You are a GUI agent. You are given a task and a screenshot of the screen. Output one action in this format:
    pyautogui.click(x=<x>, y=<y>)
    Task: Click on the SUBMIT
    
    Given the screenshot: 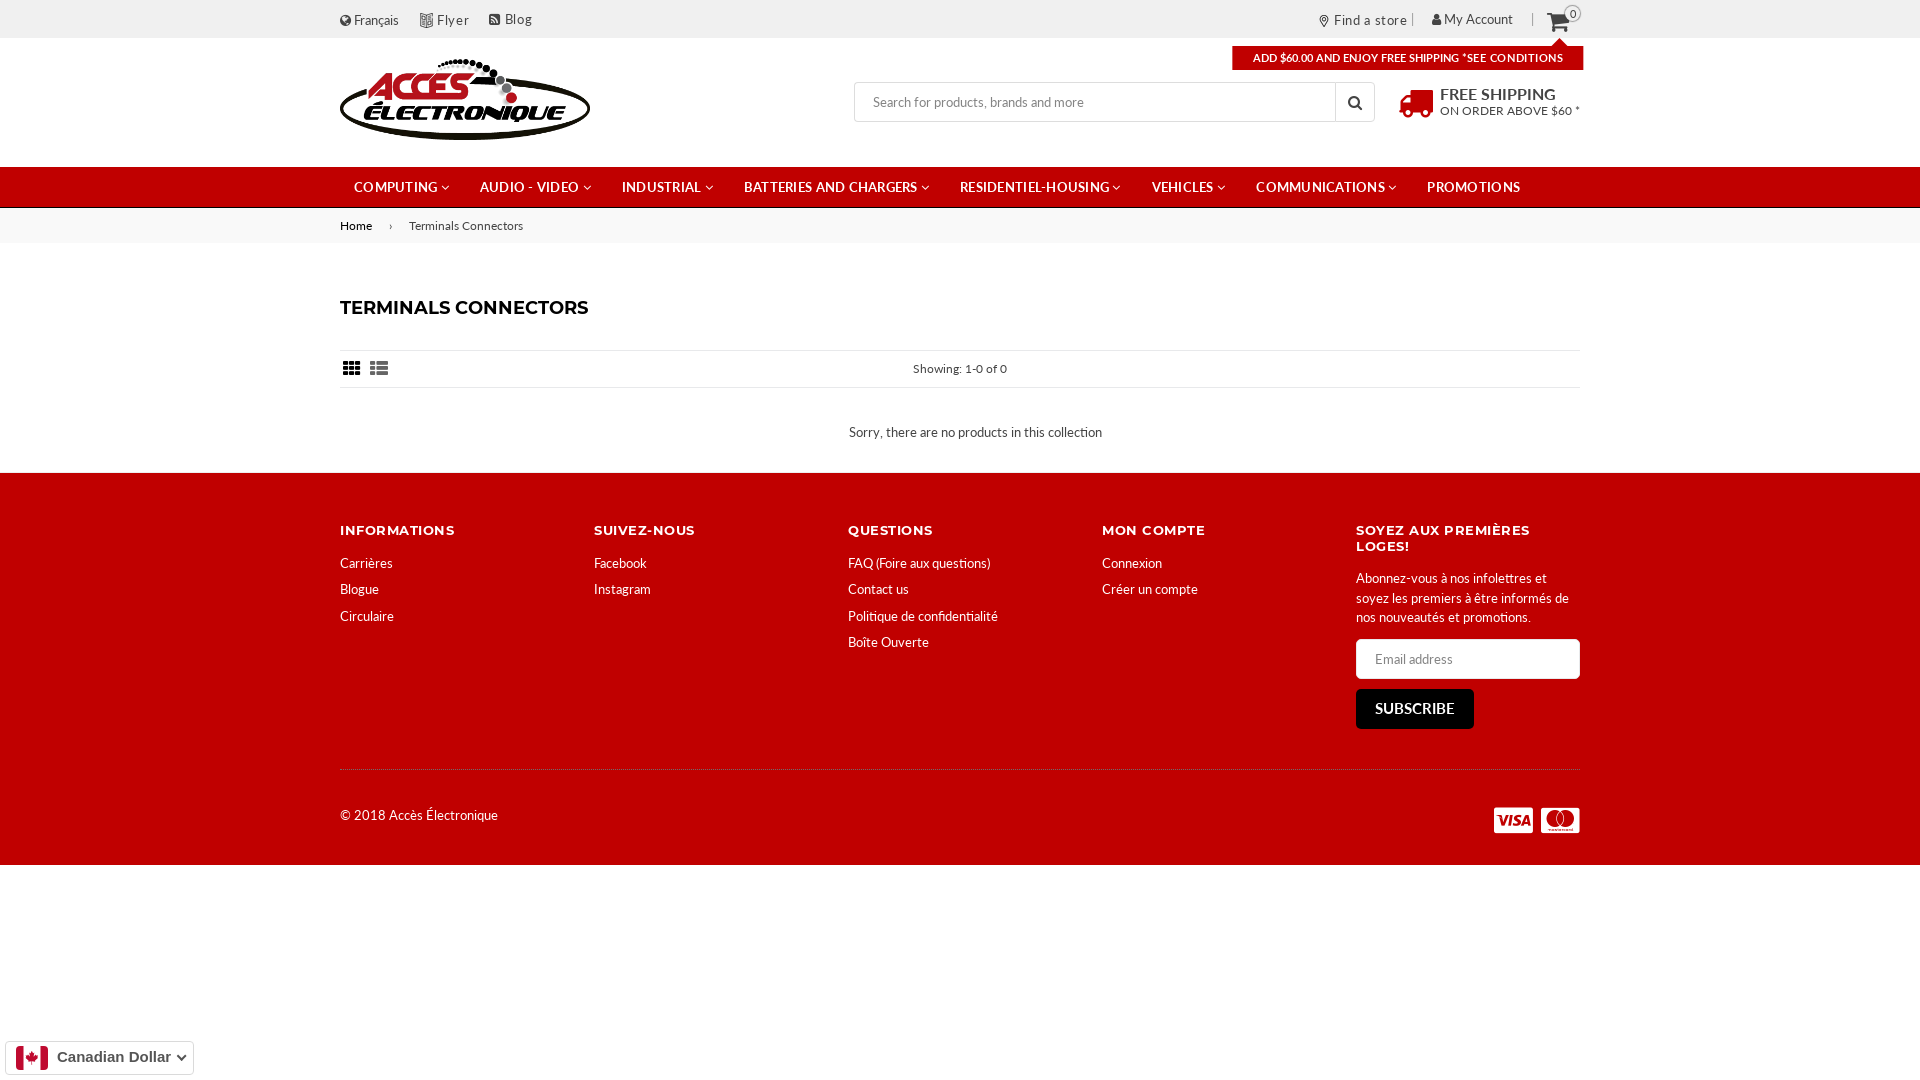 What is the action you would take?
    pyautogui.click(x=1355, y=102)
    